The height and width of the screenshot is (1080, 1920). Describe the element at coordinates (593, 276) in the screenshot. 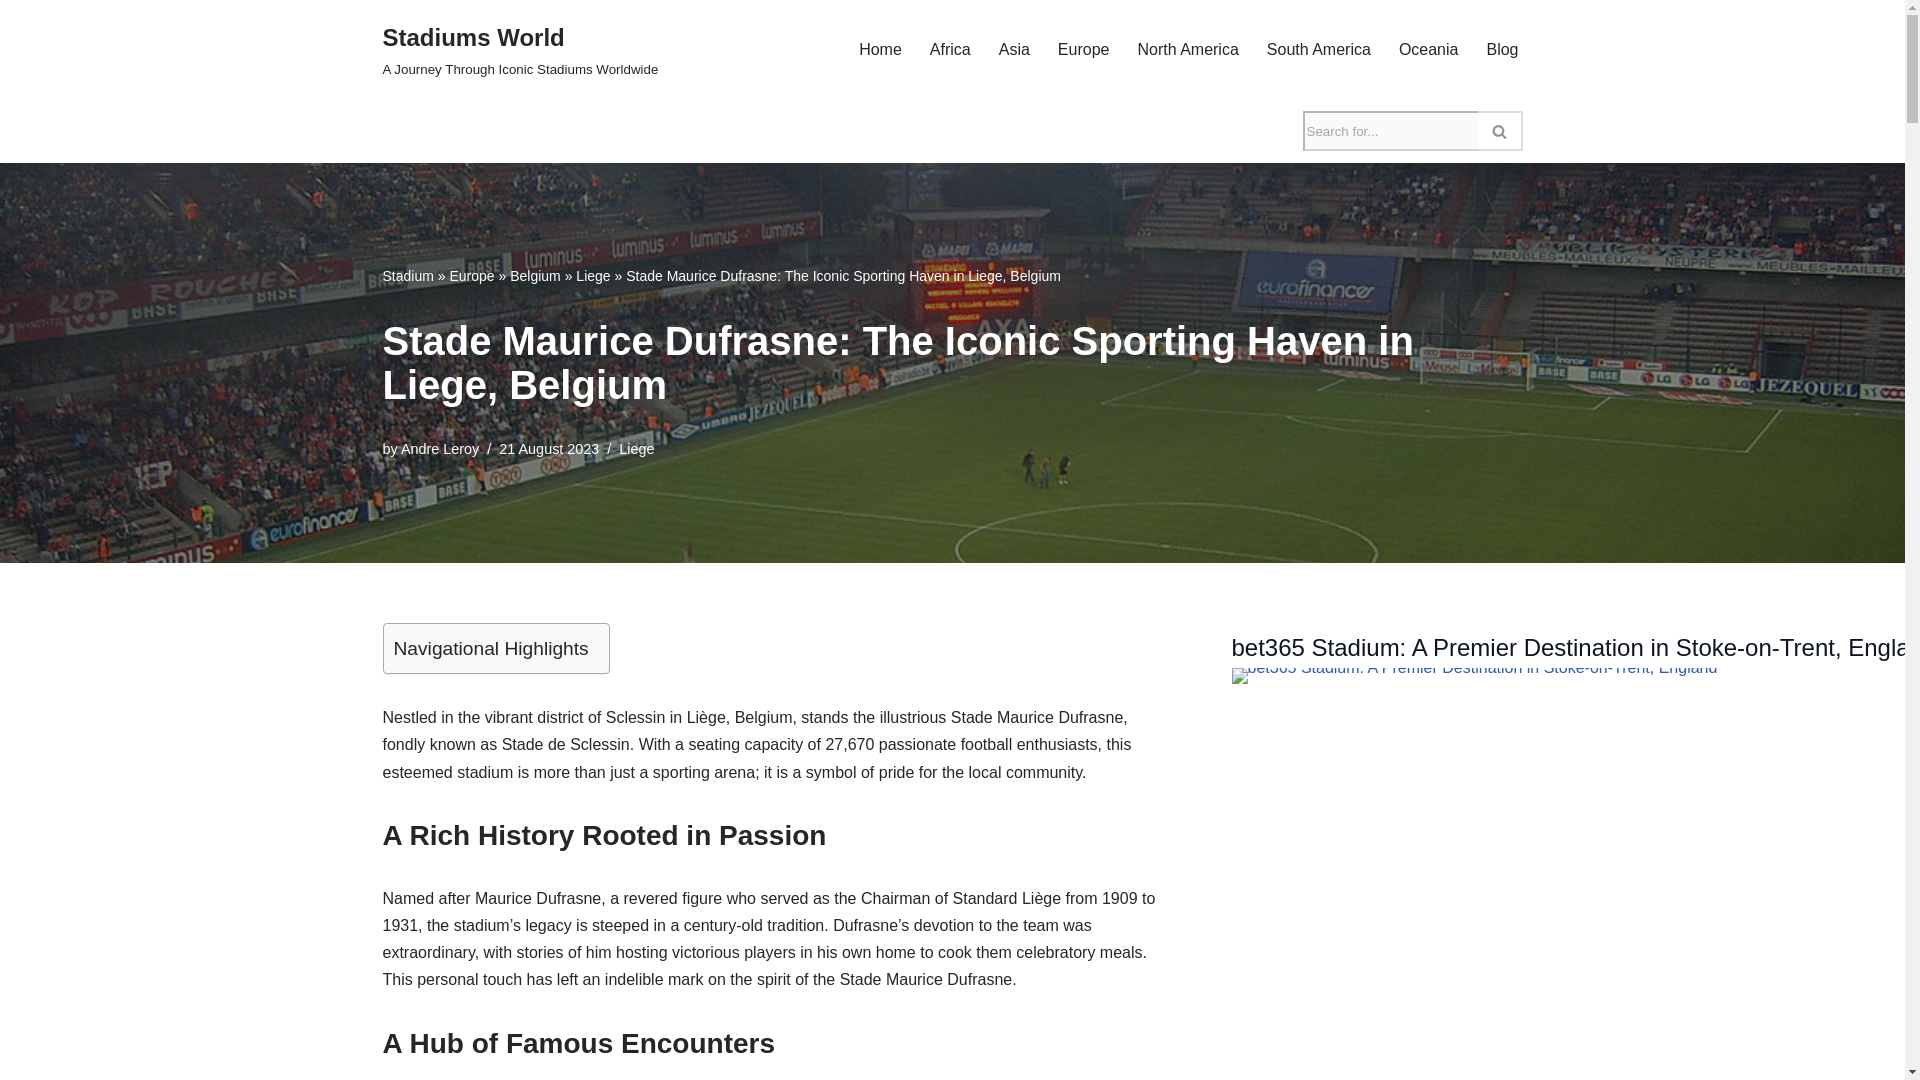

I see `Skip to content` at that location.